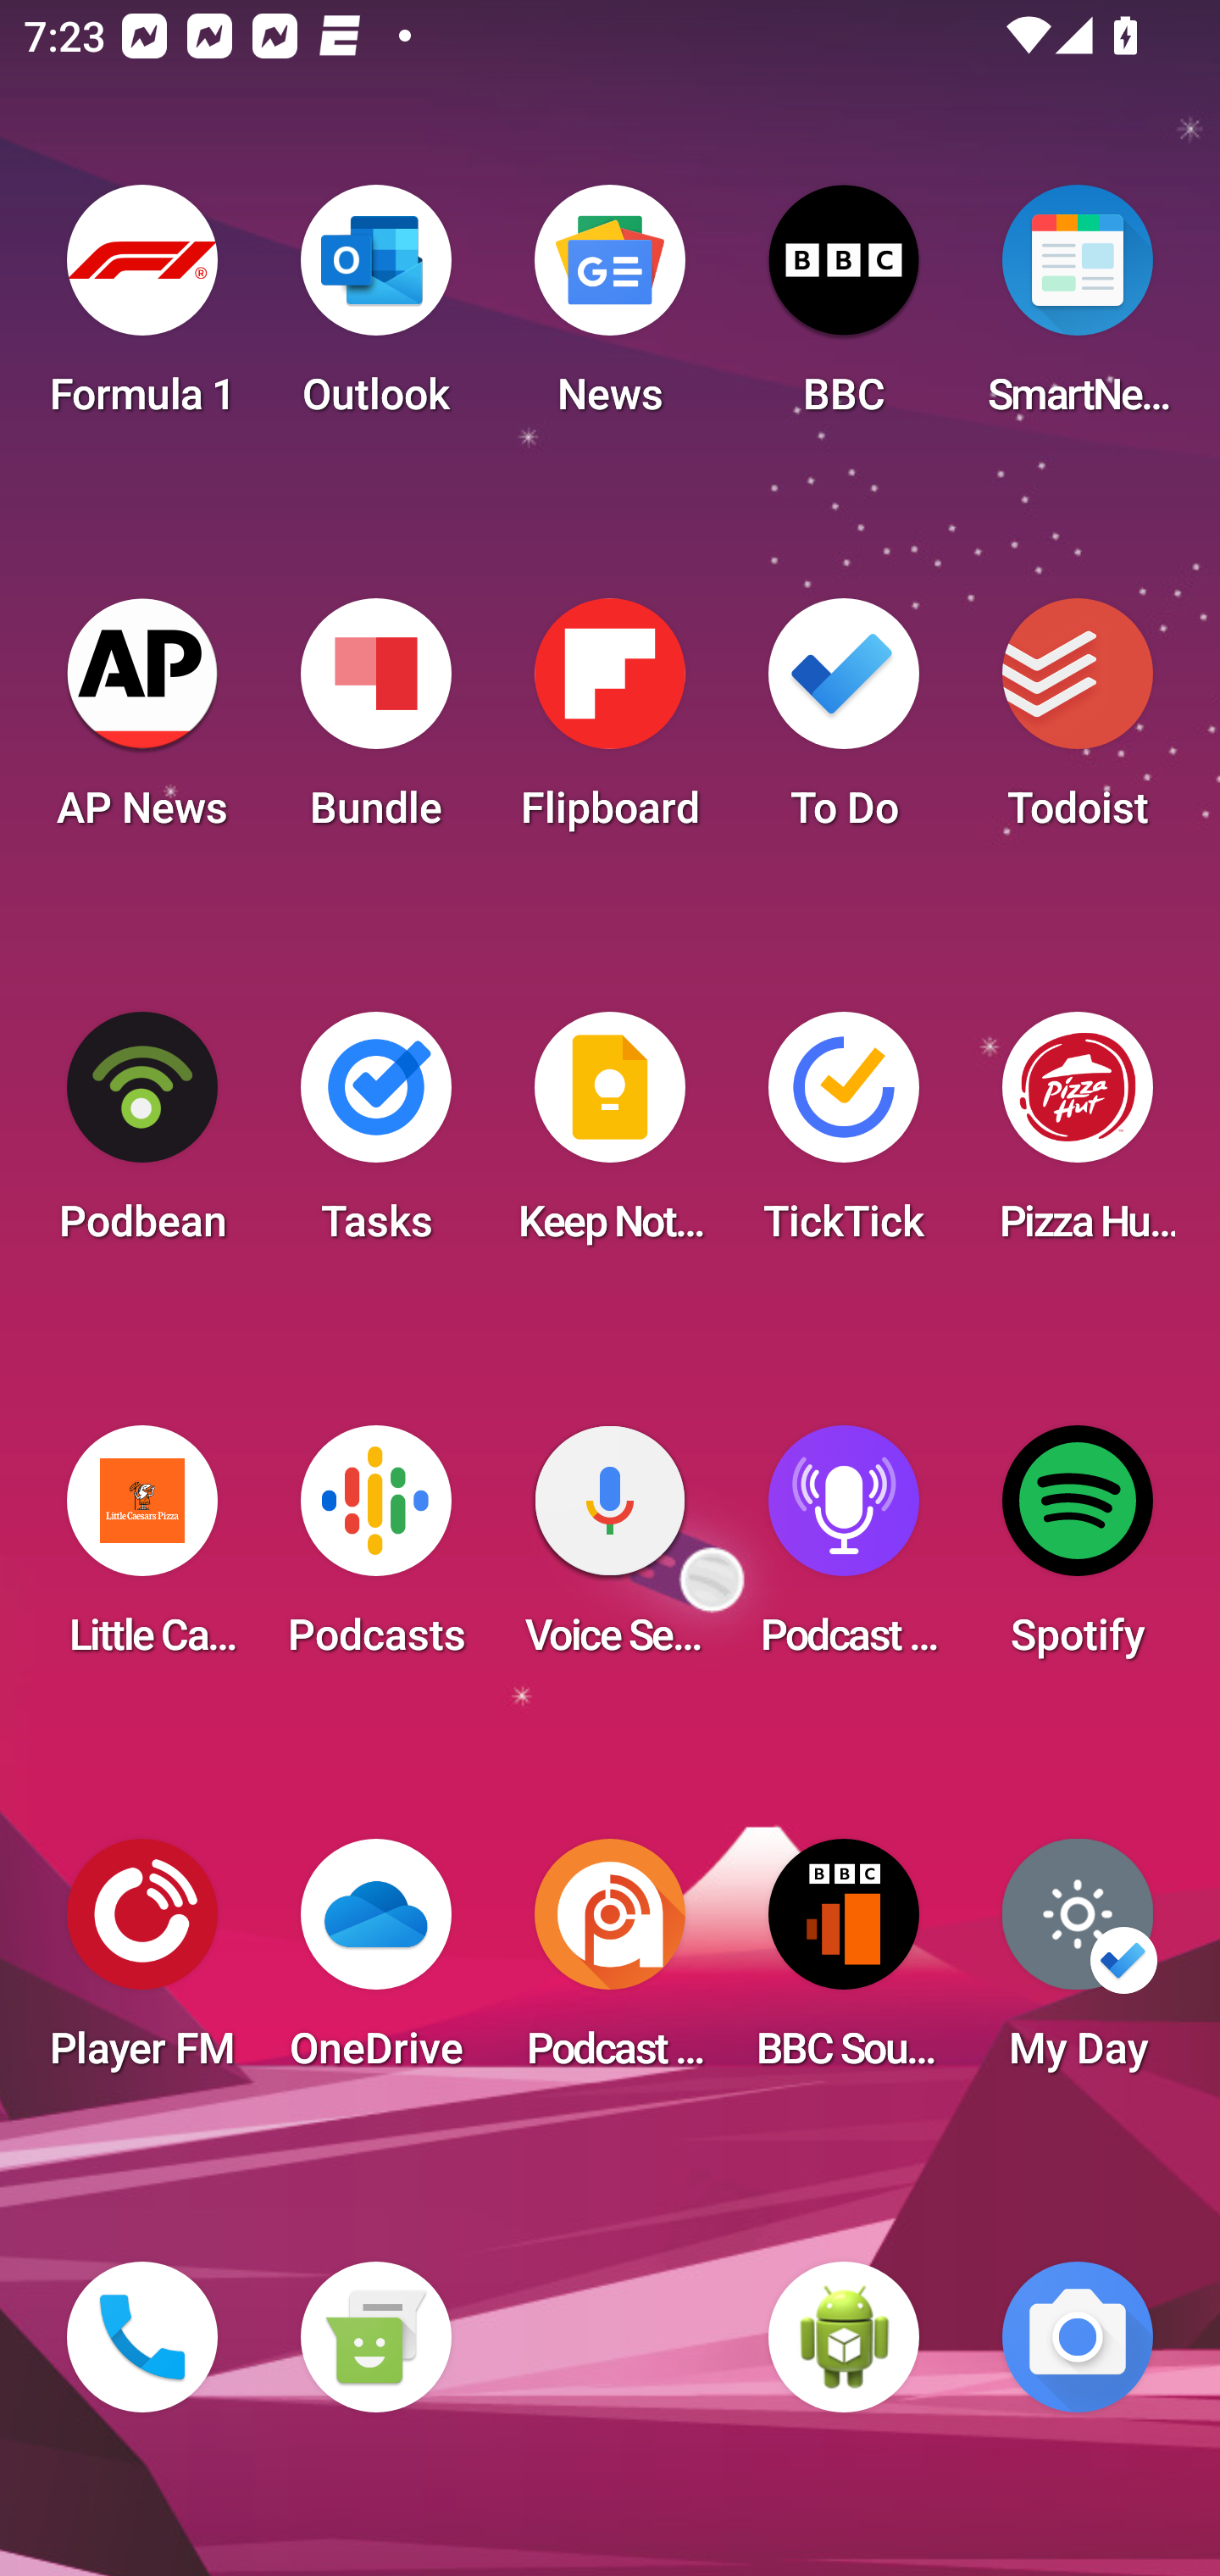  I want to click on Tasks, so click(375, 1137).